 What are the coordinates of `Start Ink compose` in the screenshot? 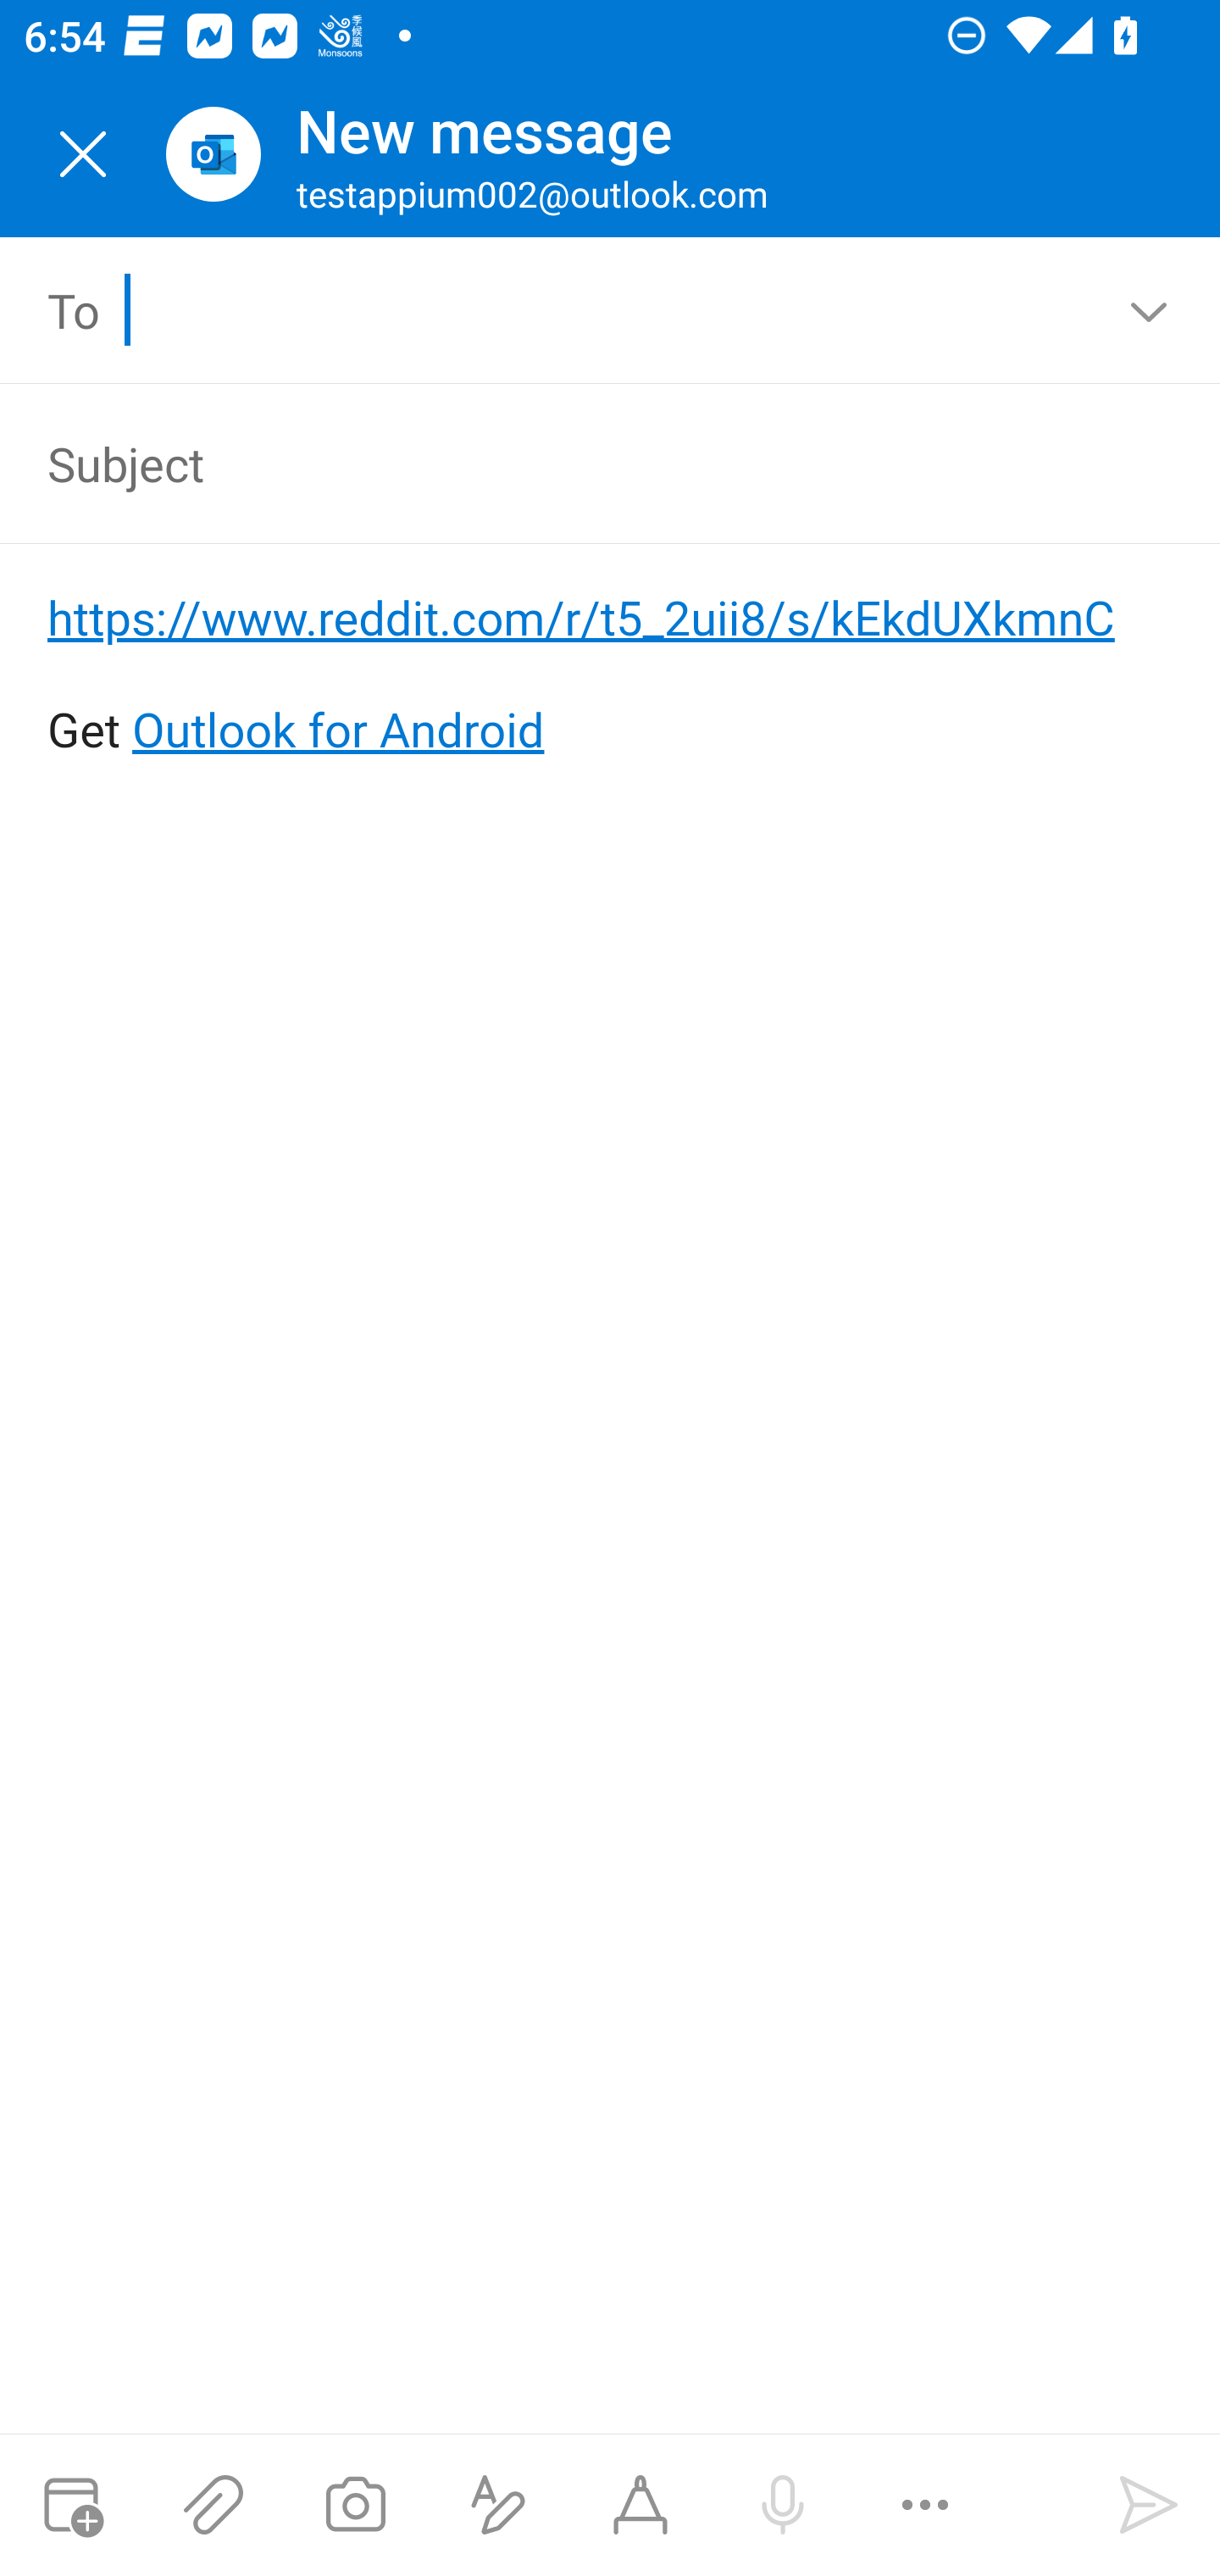 It's located at (640, 2505).